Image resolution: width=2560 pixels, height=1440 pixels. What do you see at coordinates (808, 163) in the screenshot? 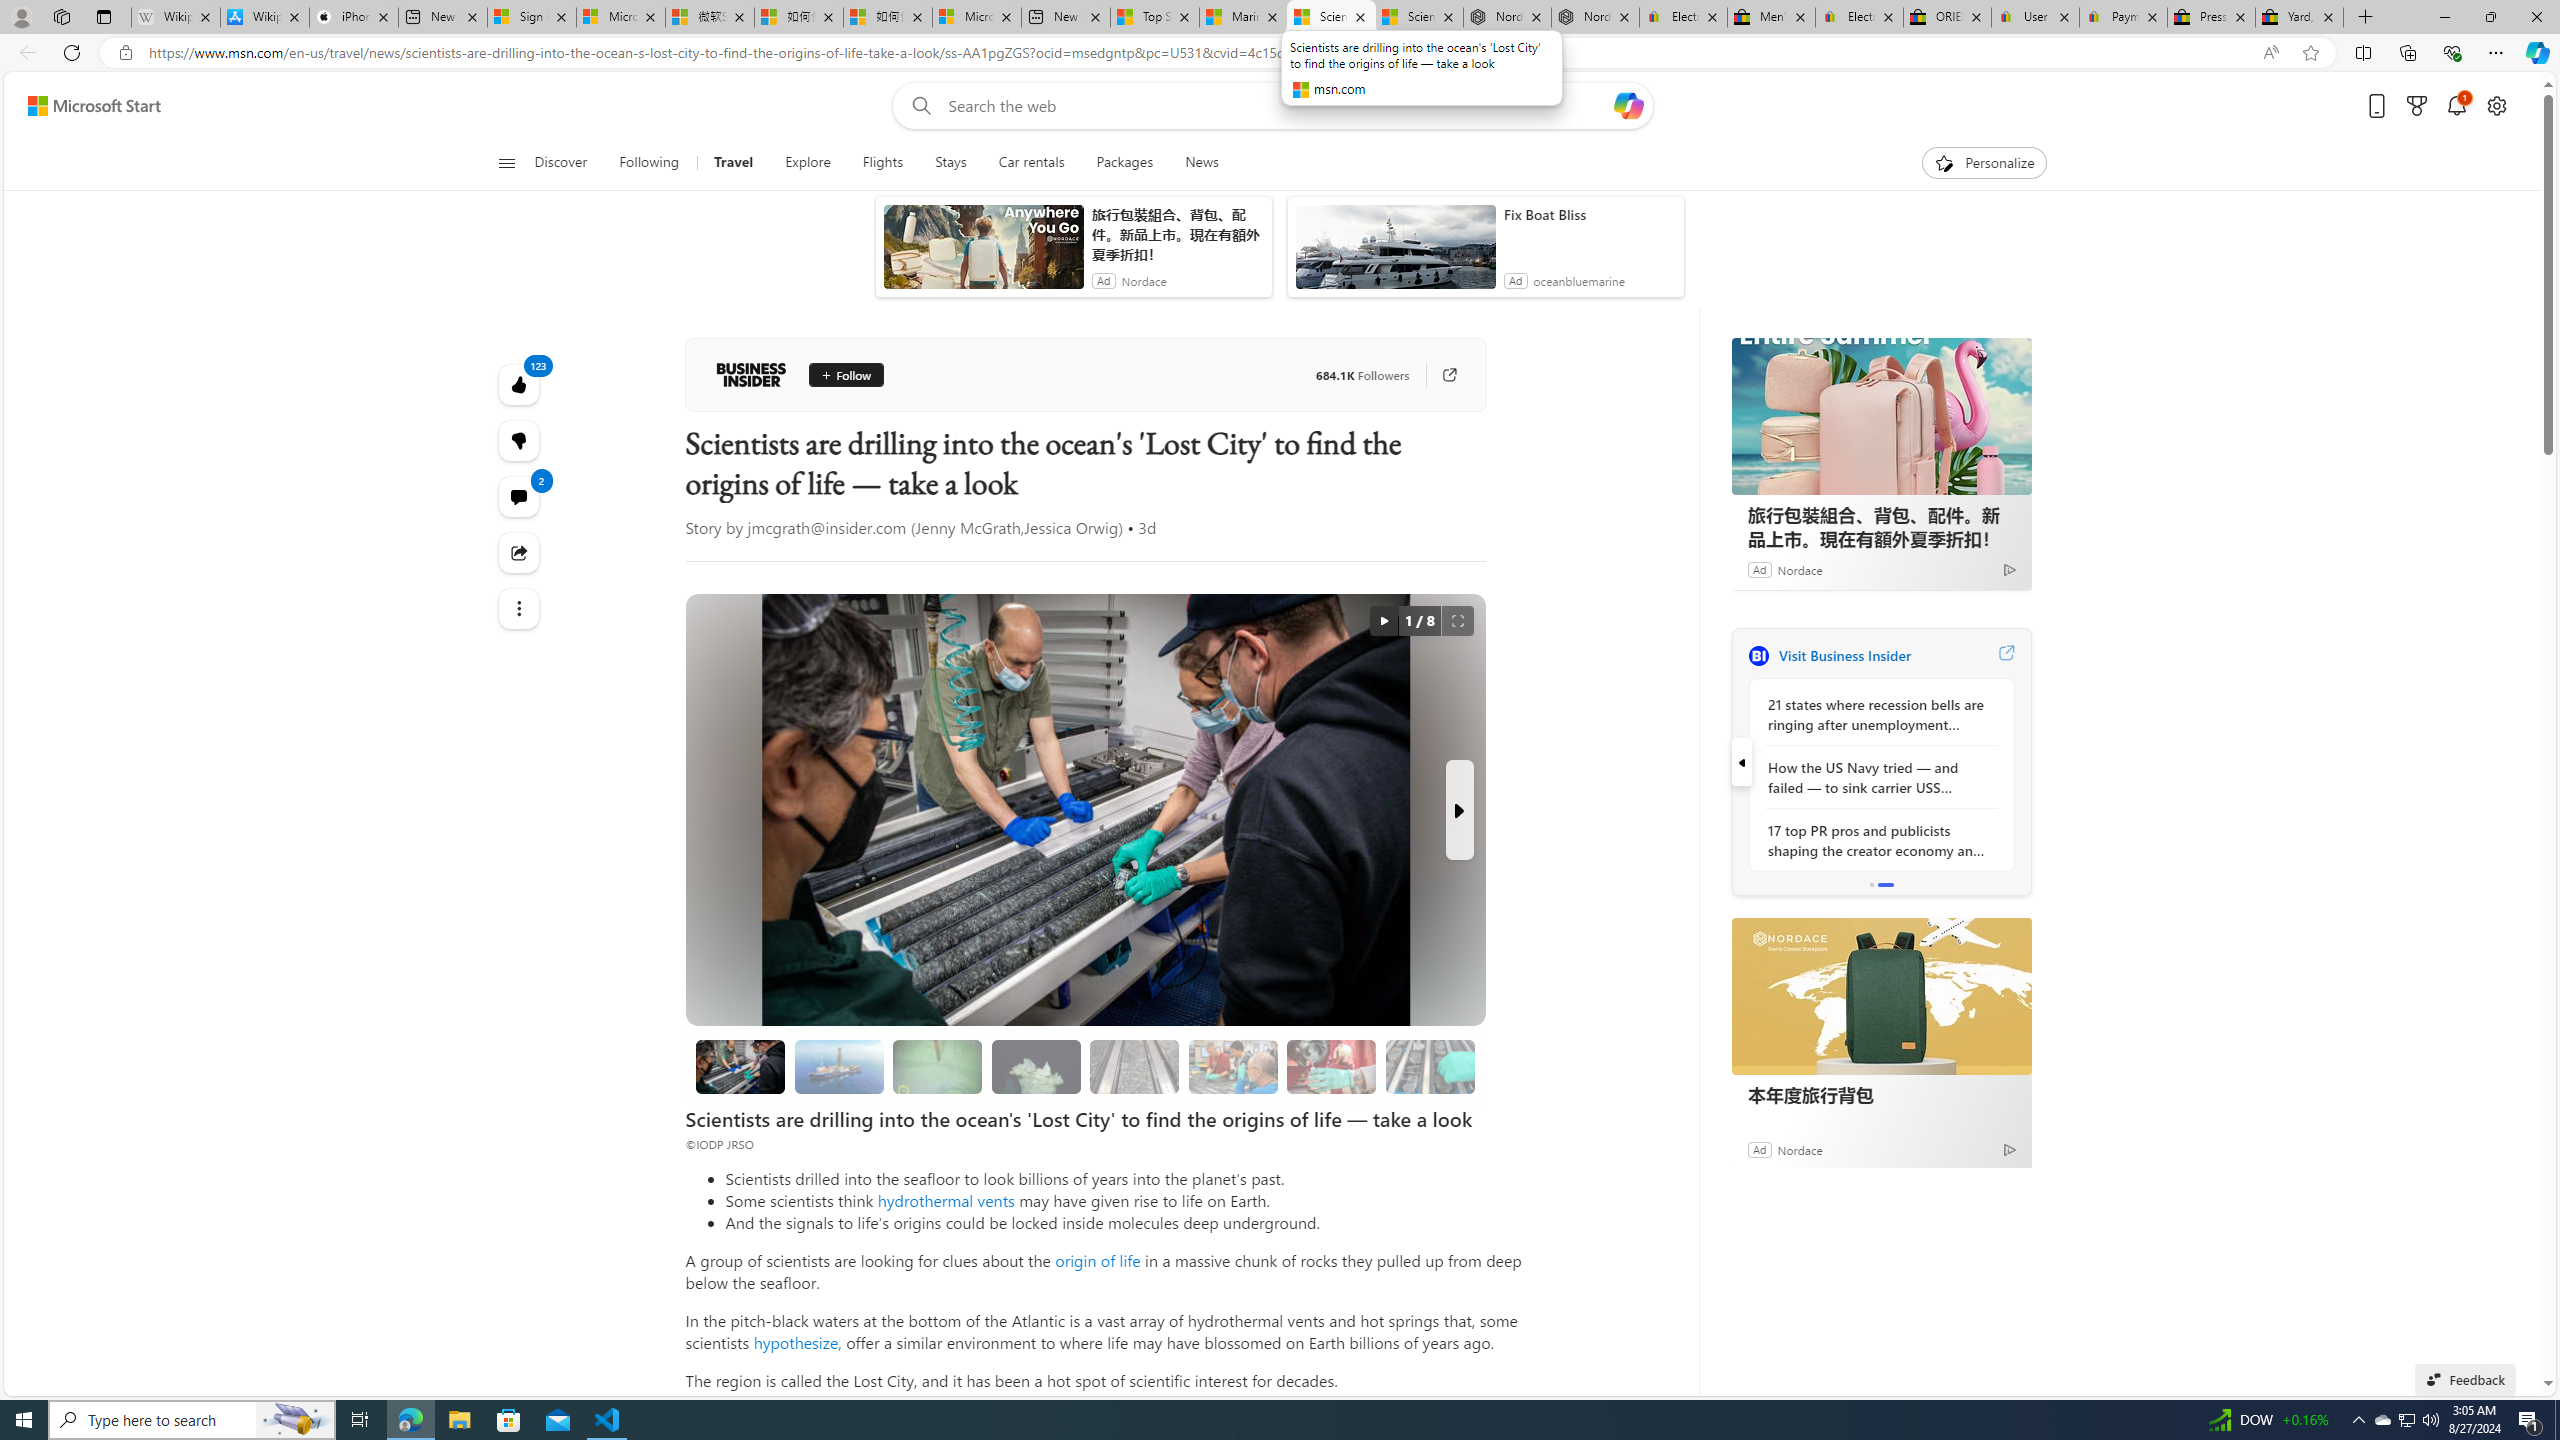
I see `Explore` at bounding box center [808, 163].